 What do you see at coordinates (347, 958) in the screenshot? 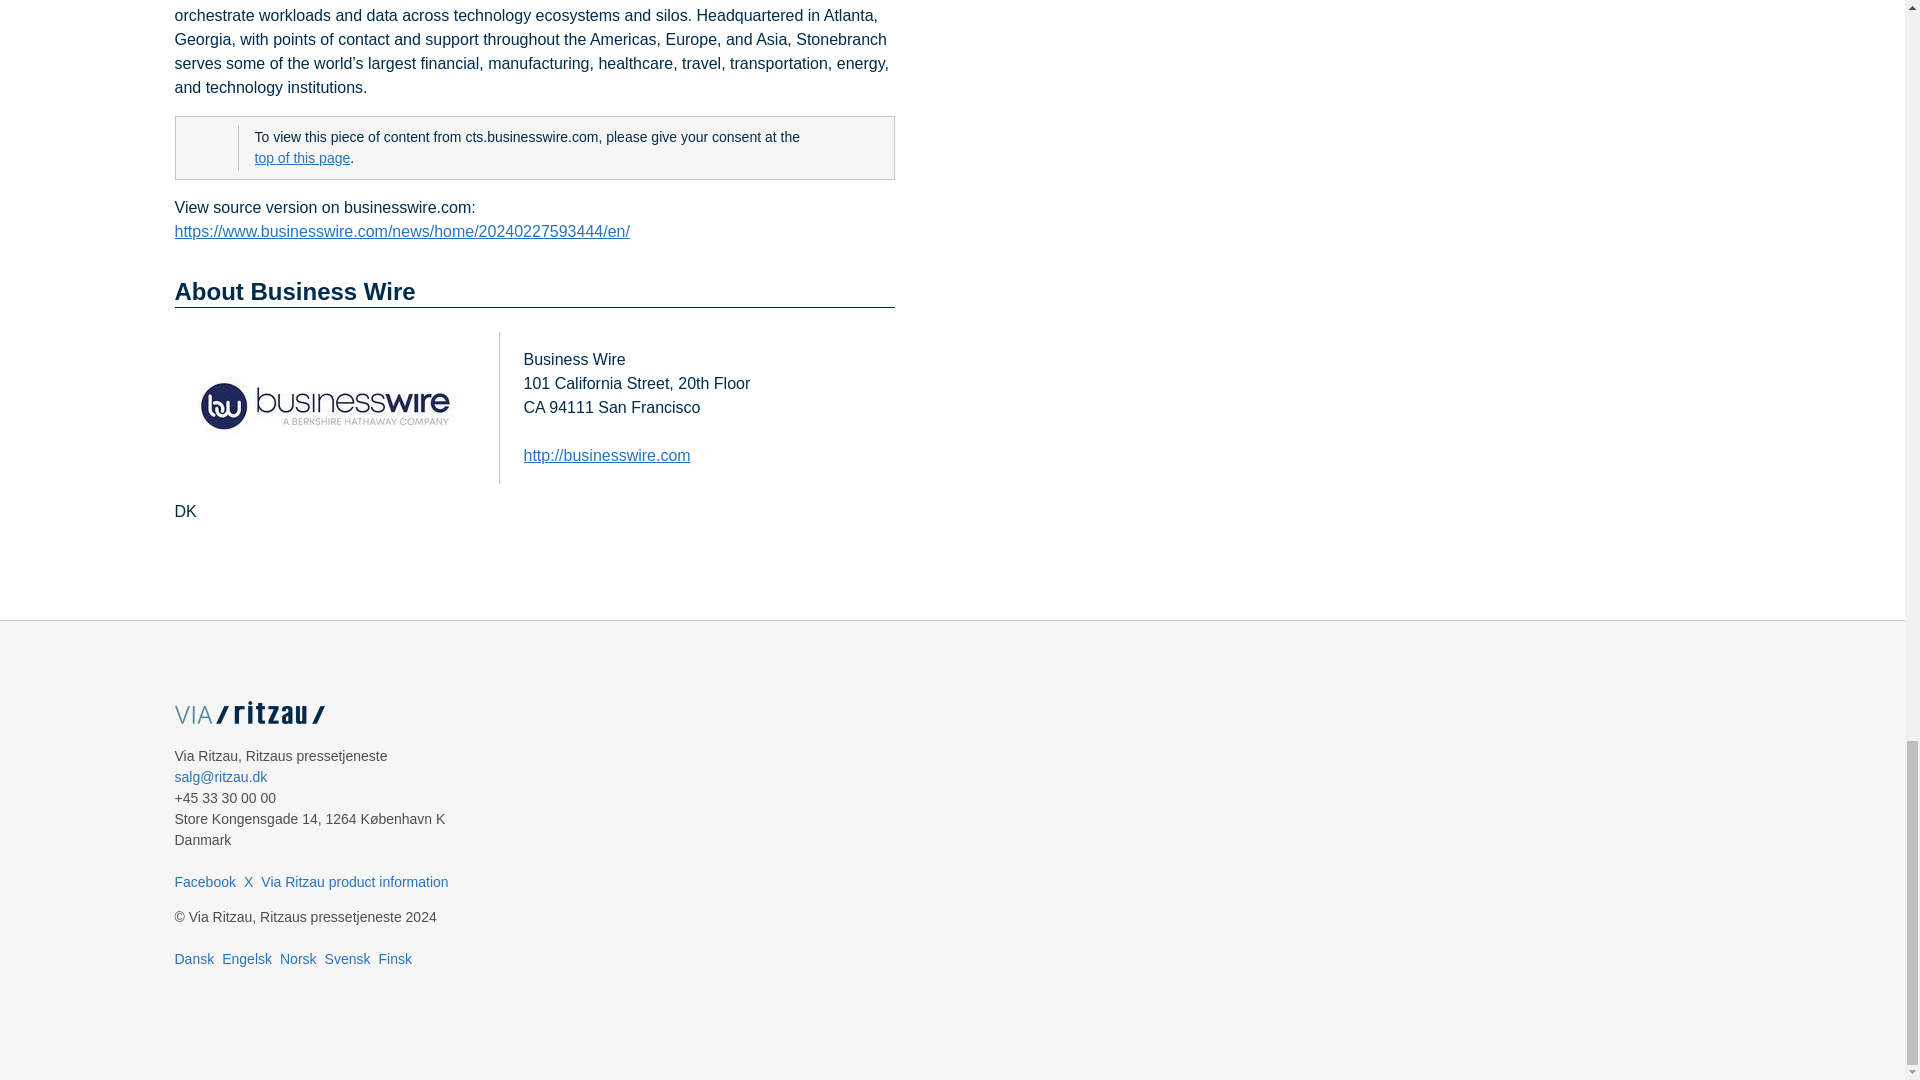
I see `Svensk` at bounding box center [347, 958].